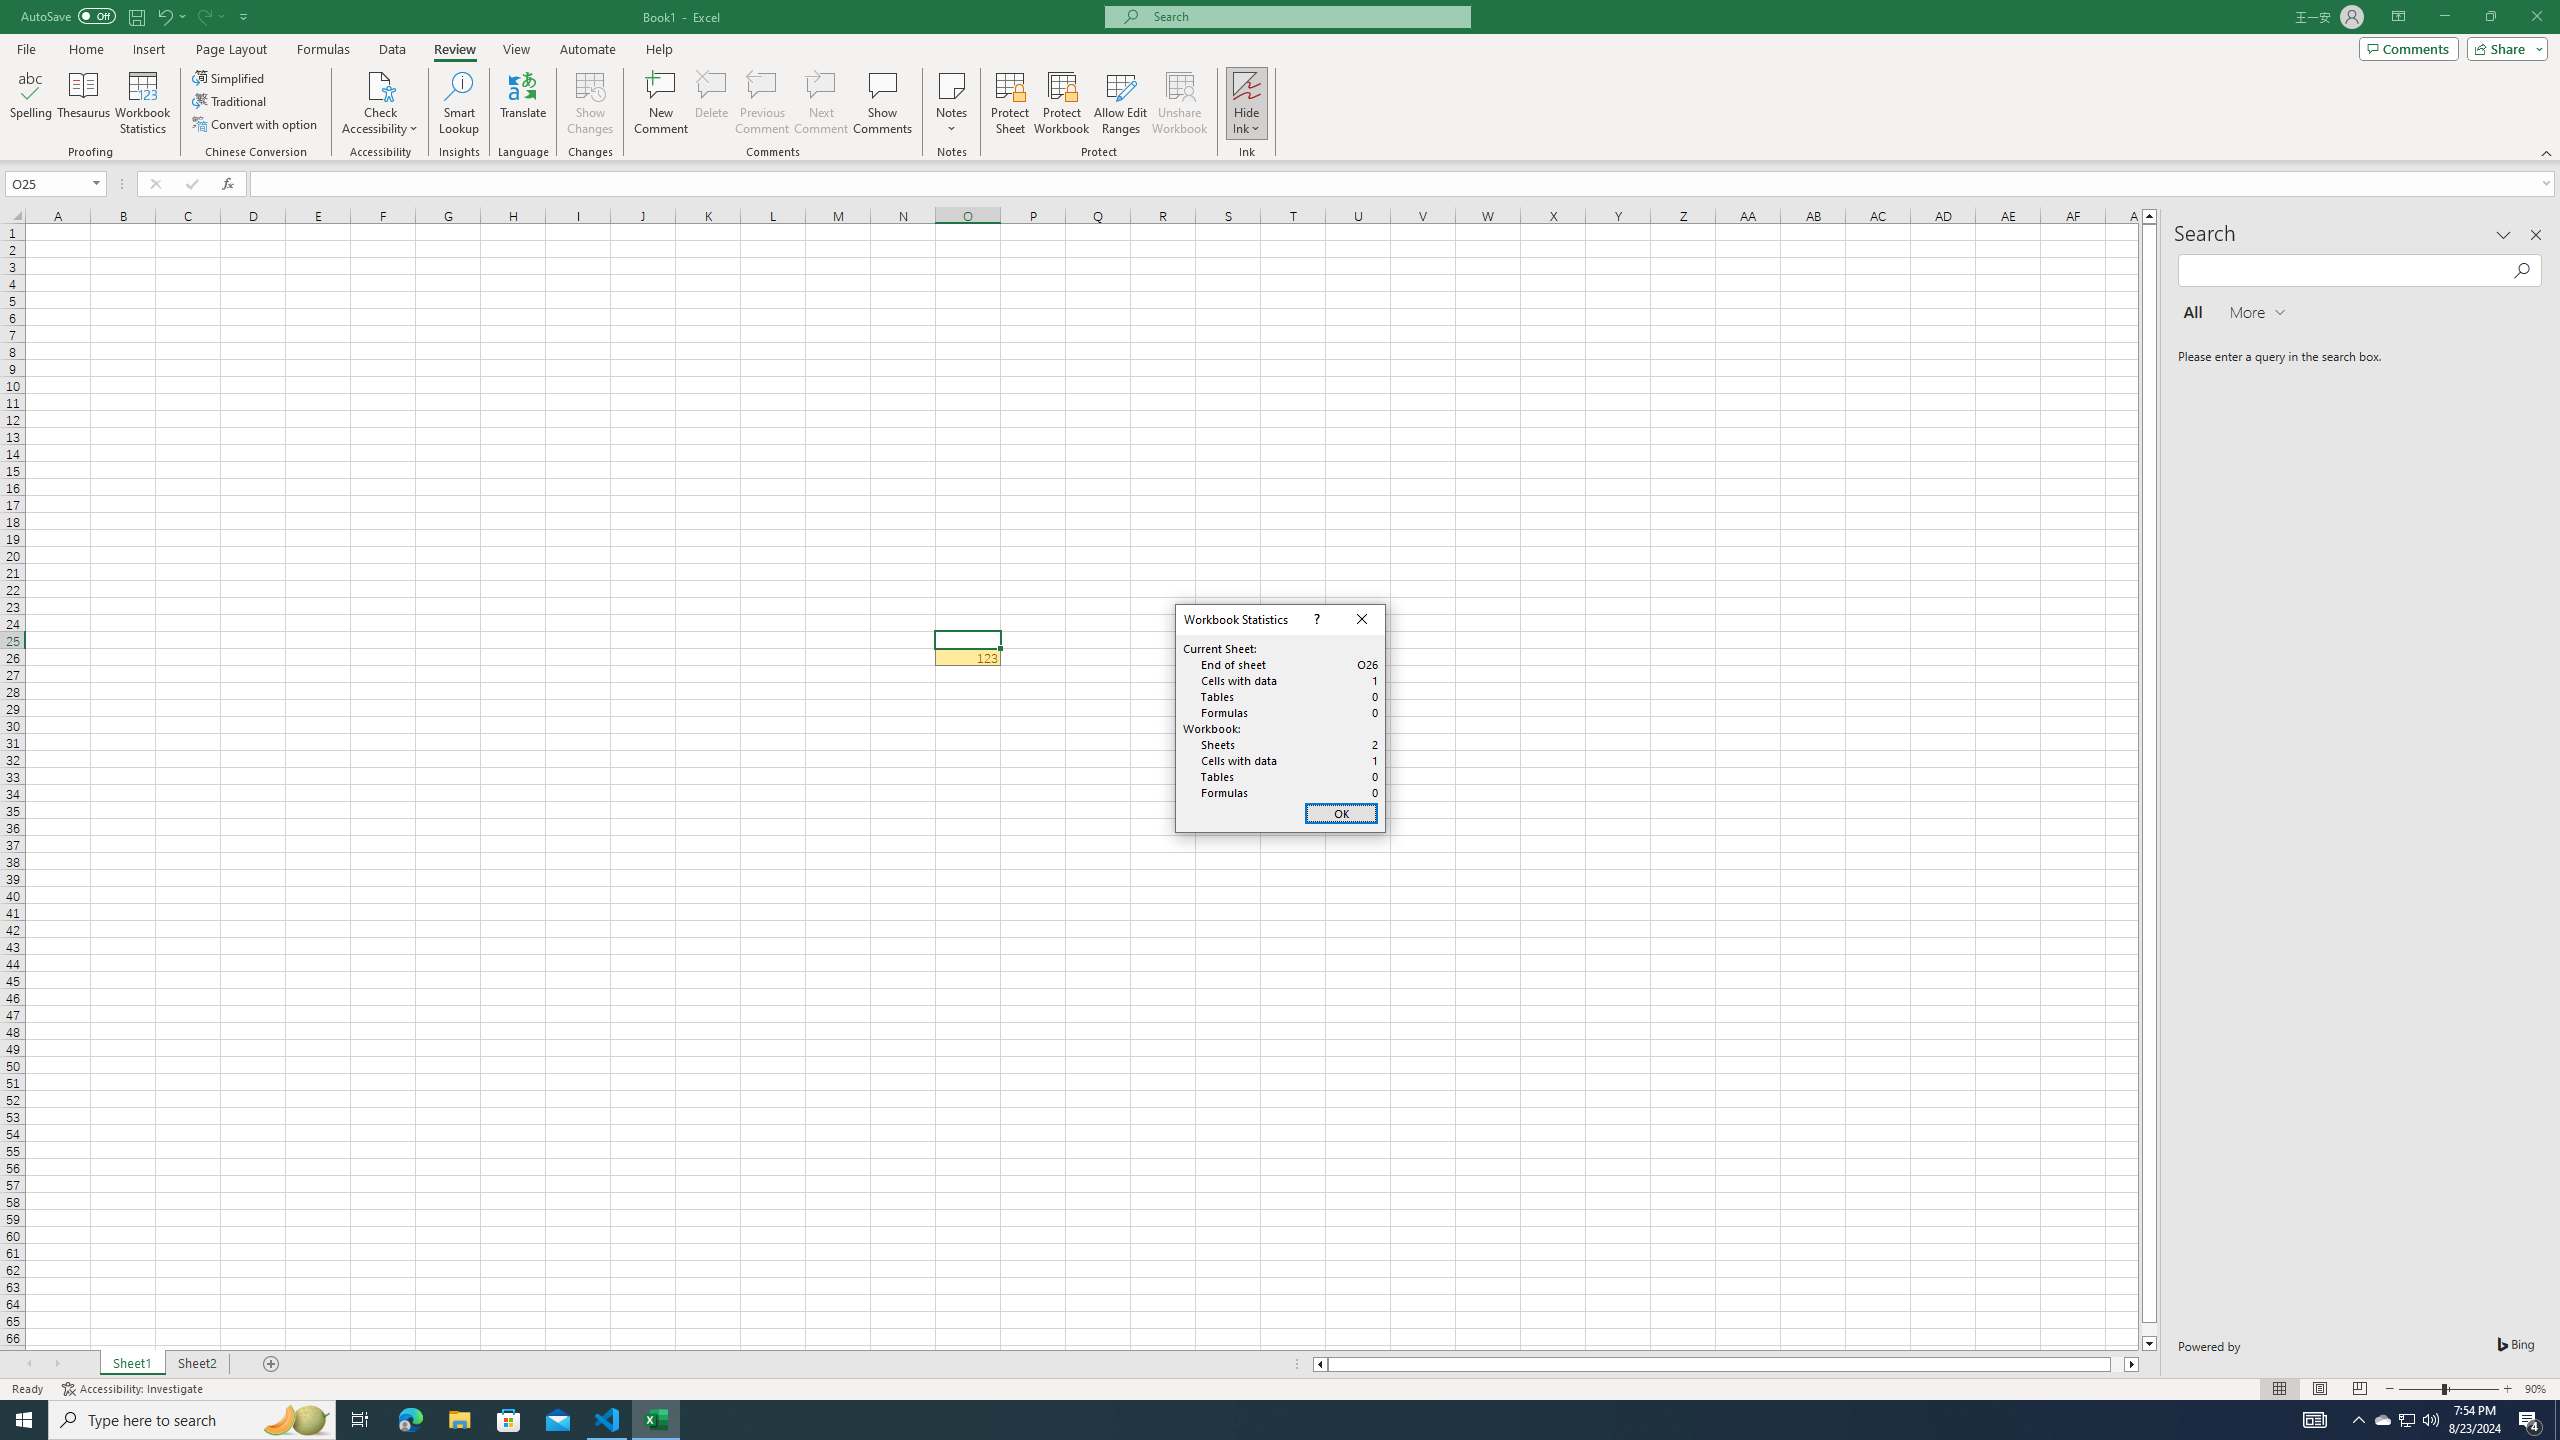  I want to click on Close, so click(1361, 620).